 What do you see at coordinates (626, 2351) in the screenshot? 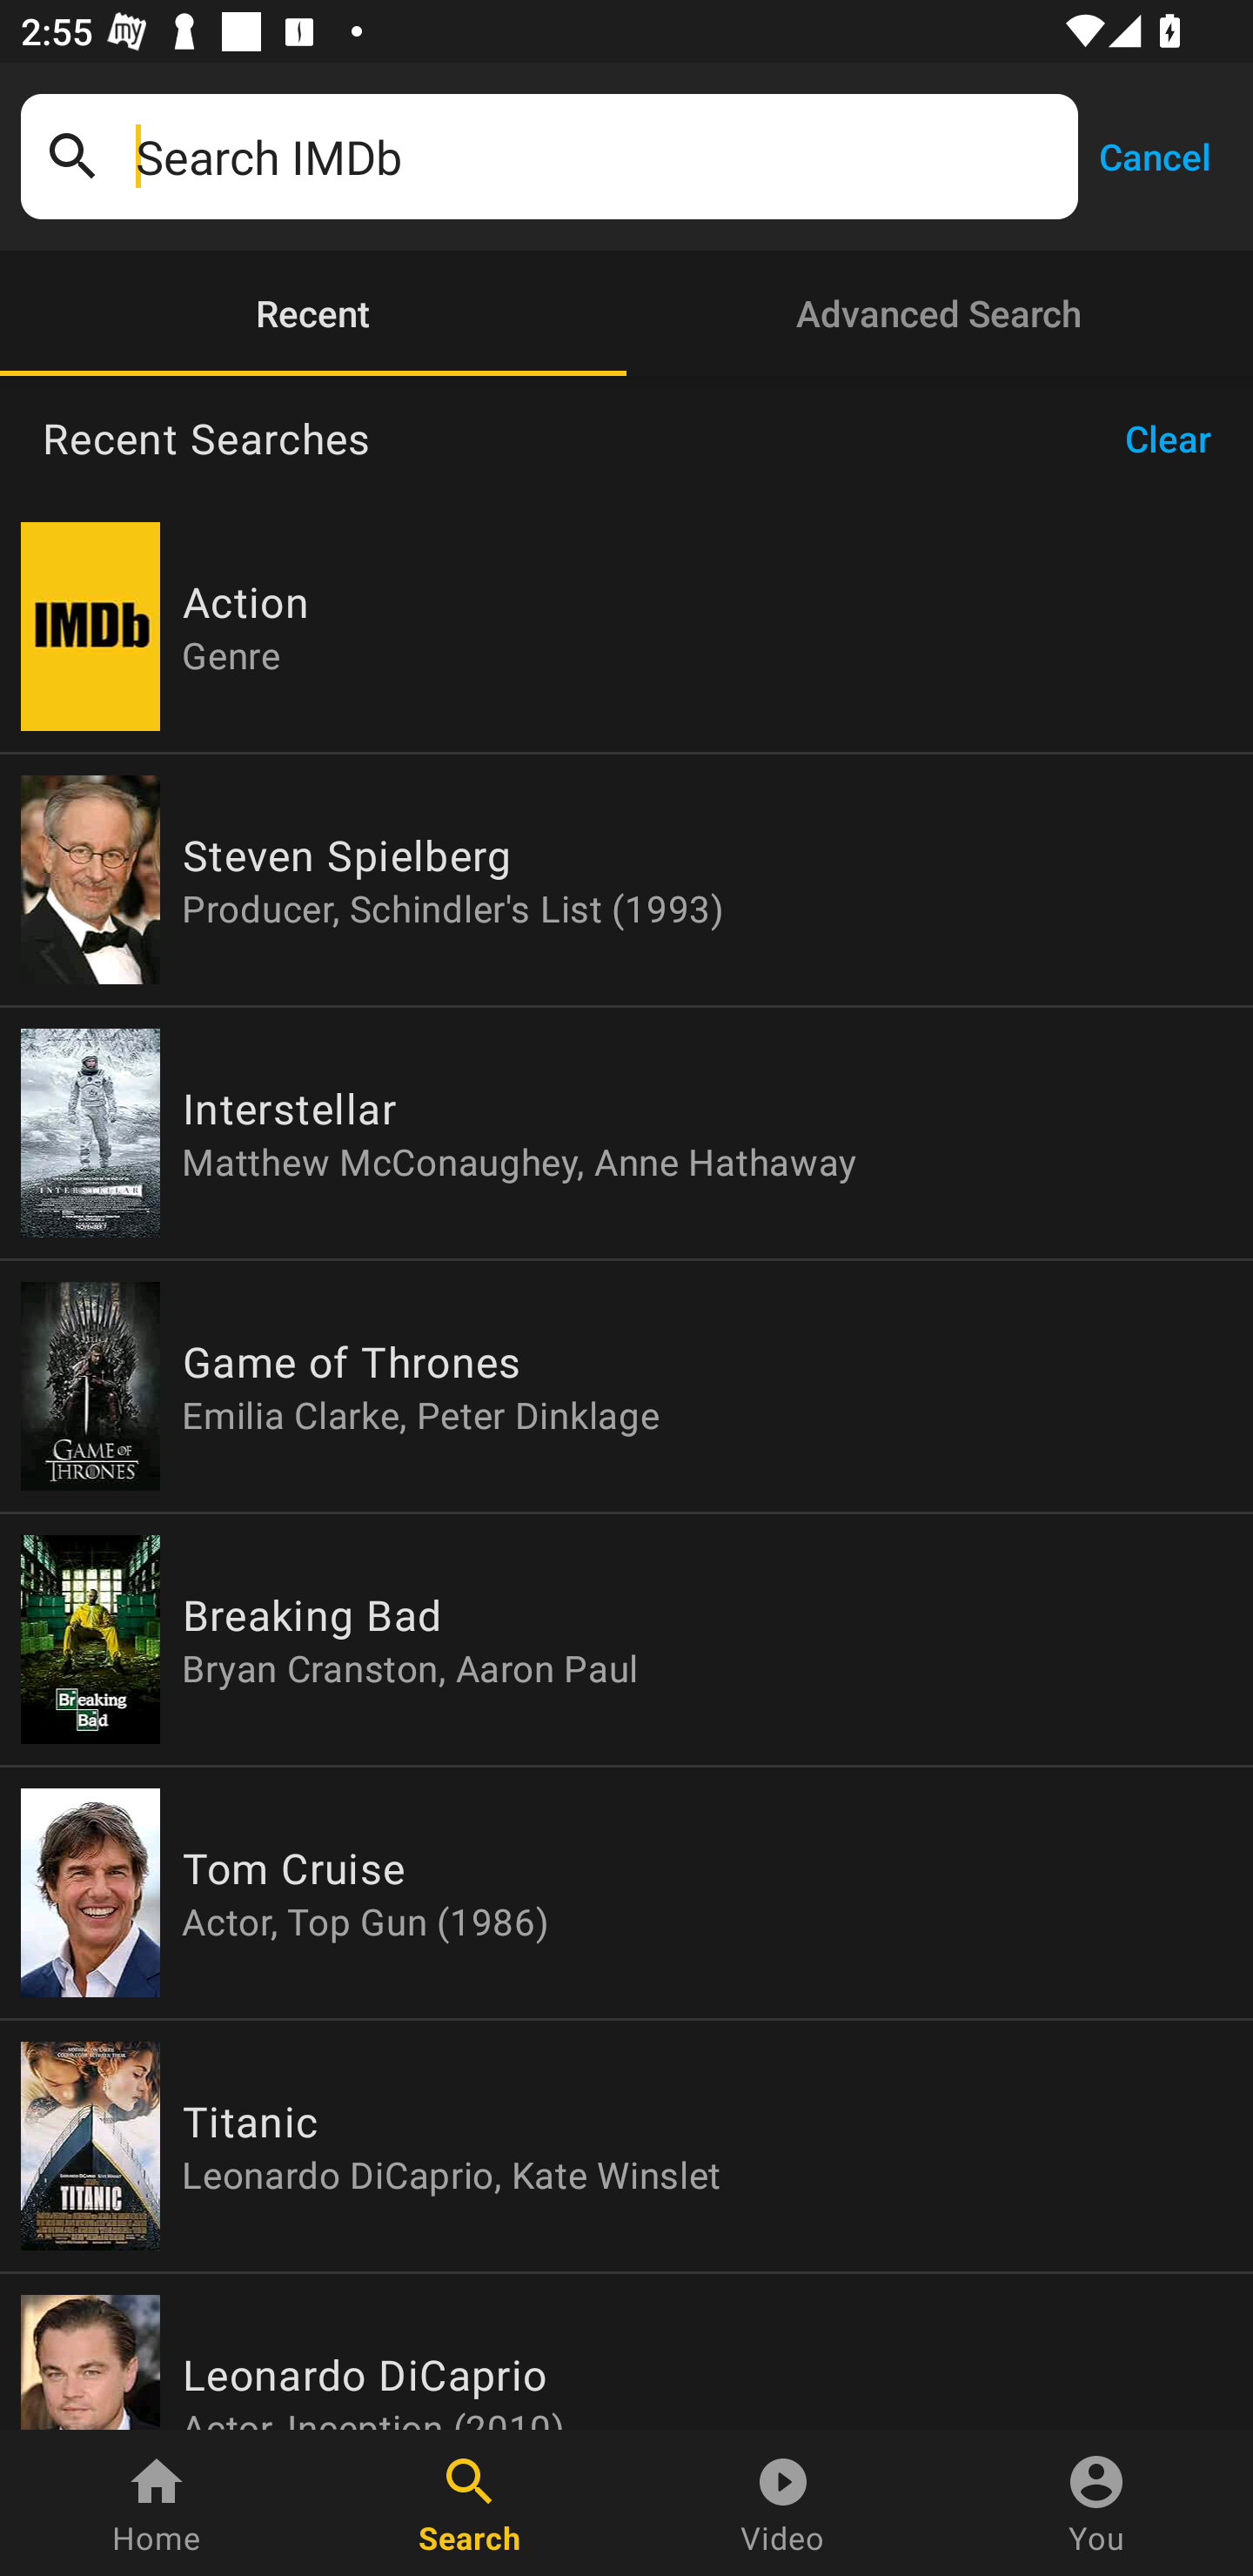
I see `Leonardo DiCaprio Actor, Inception (2010)` at bounding box center [626, 2351].